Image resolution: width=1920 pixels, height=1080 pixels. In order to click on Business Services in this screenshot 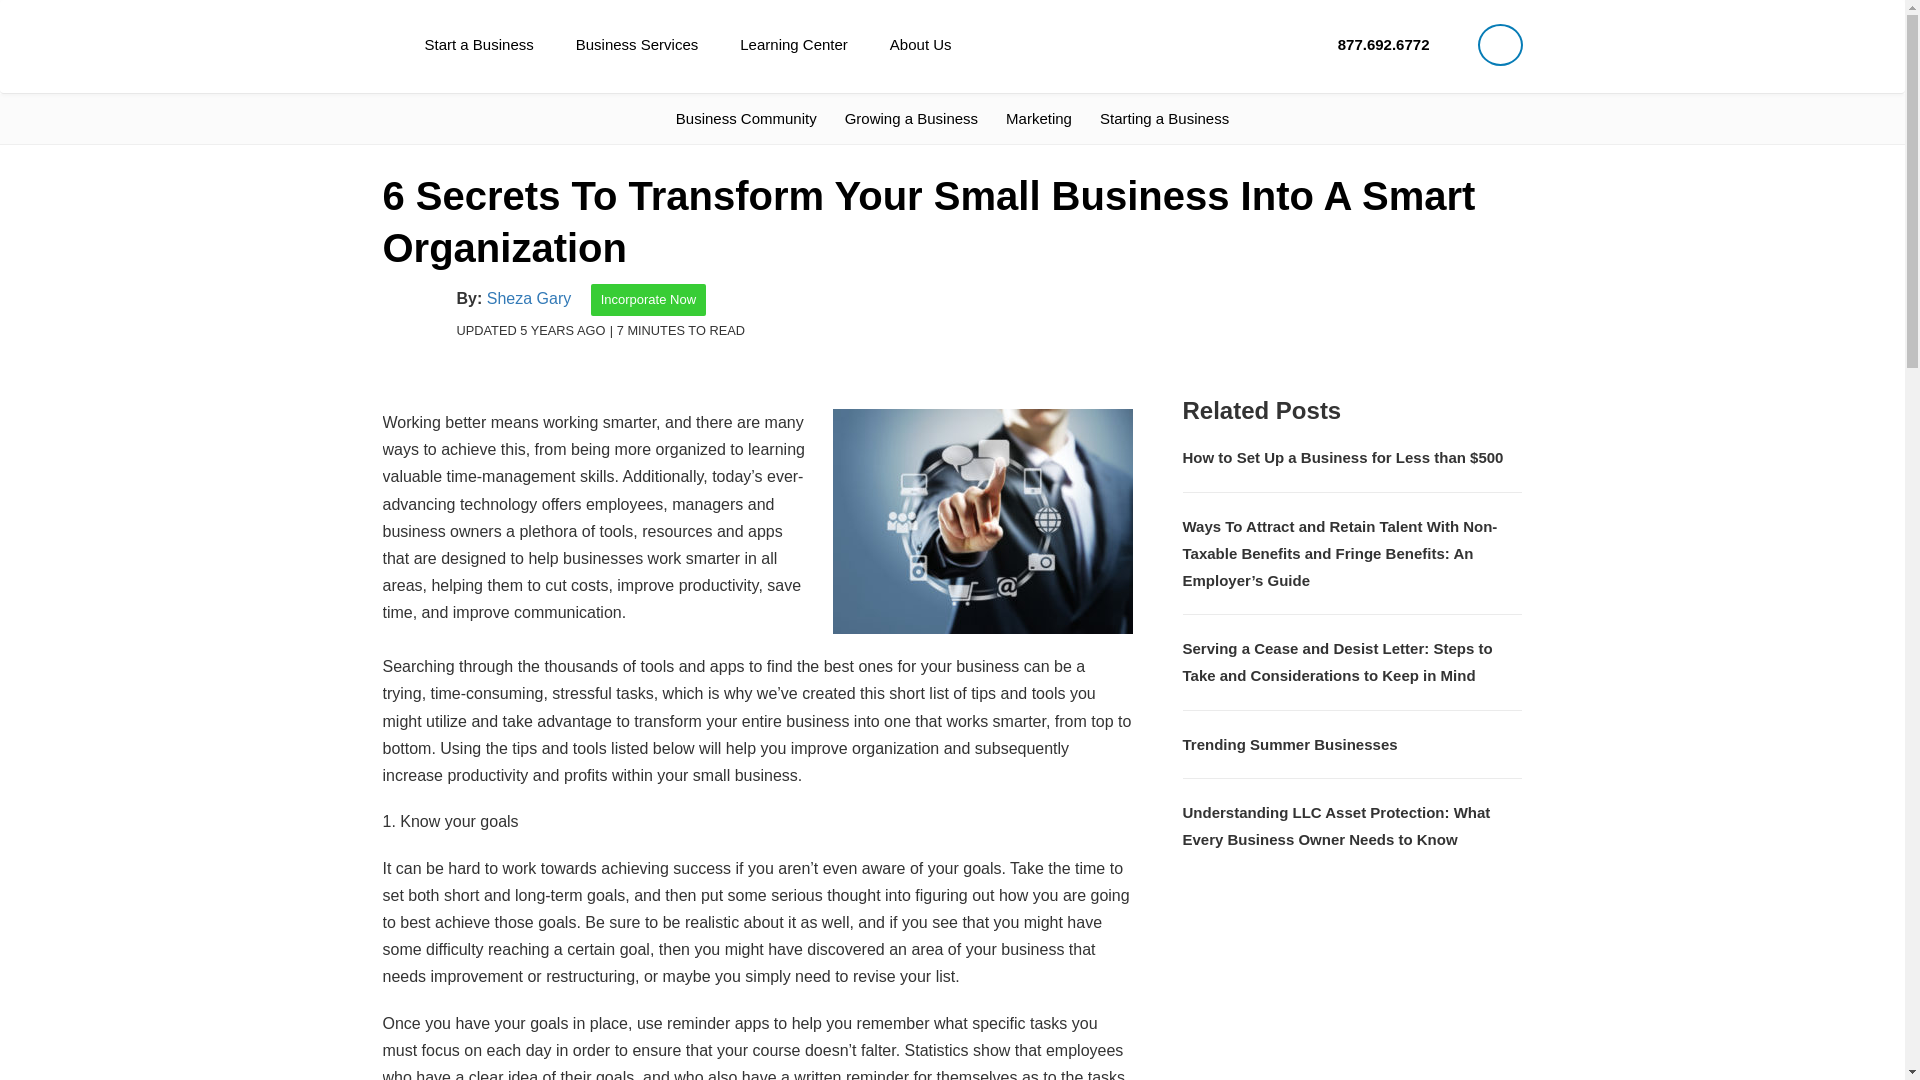, I will do `click(637, 44)`.